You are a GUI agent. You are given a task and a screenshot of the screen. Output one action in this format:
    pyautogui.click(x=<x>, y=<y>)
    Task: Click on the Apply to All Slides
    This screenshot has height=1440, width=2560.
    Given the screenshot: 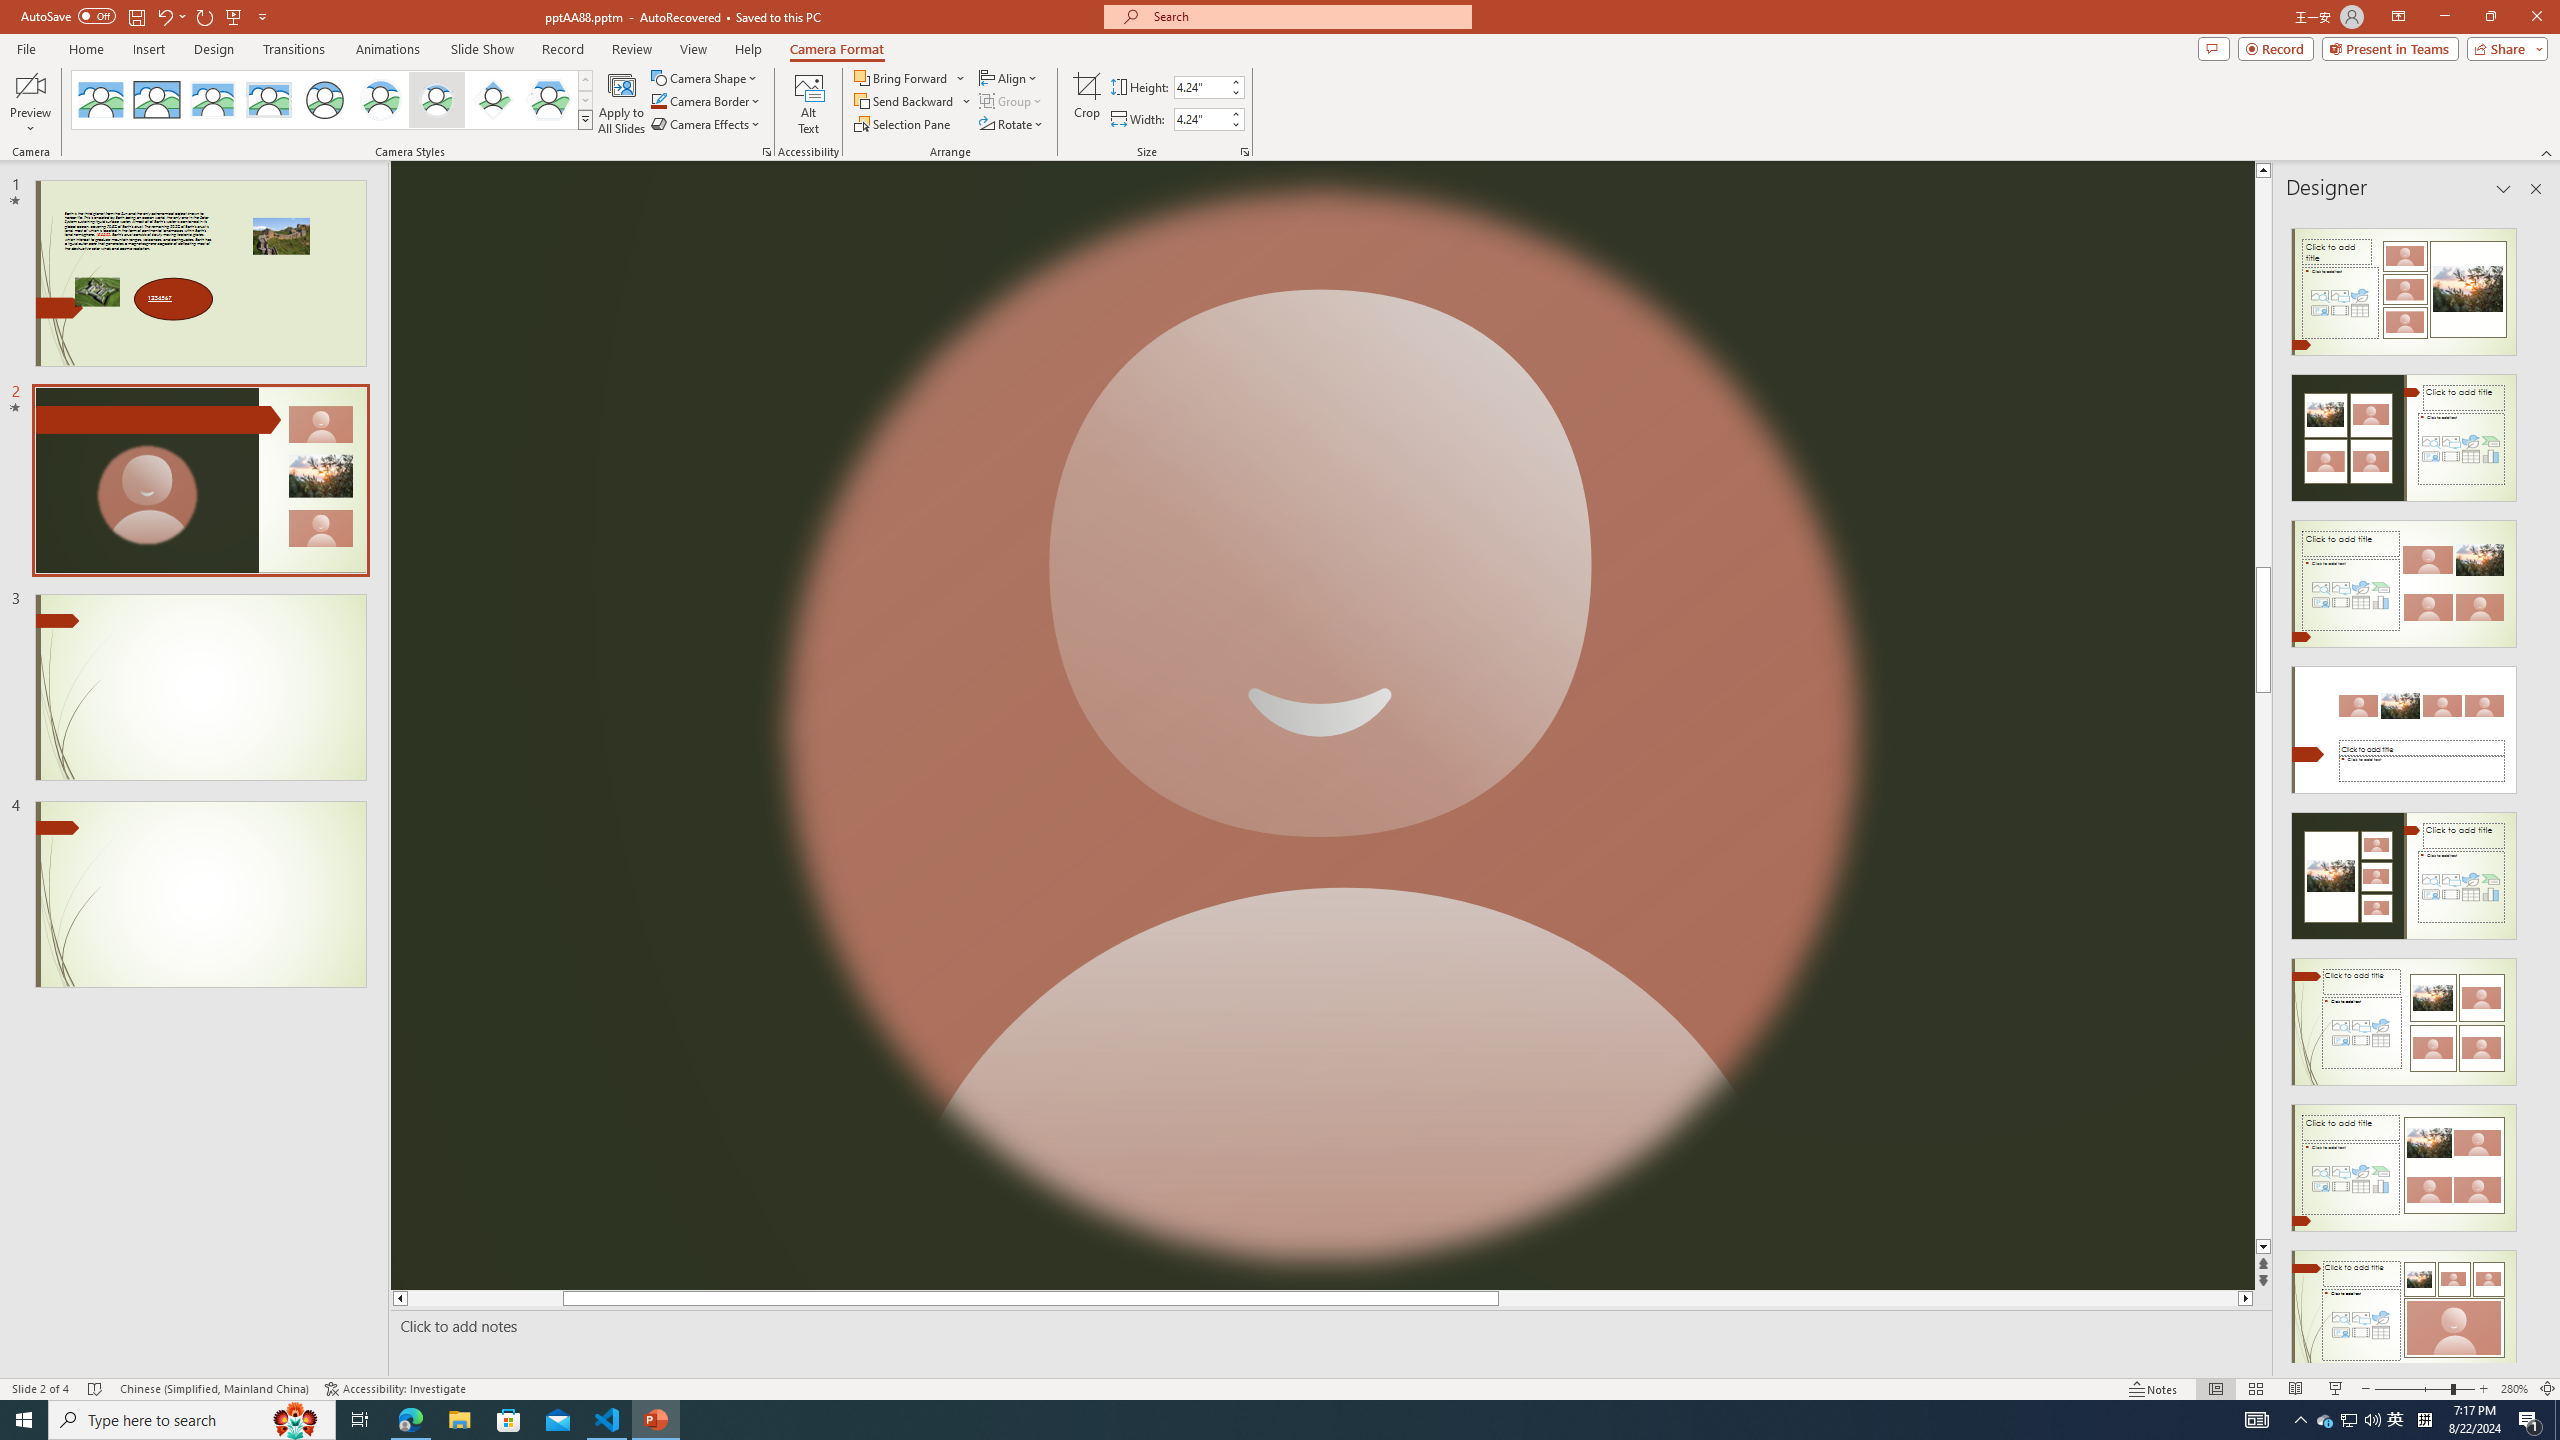 What is the action you would take?
    pyautogui.click(x=622, y=103)
    